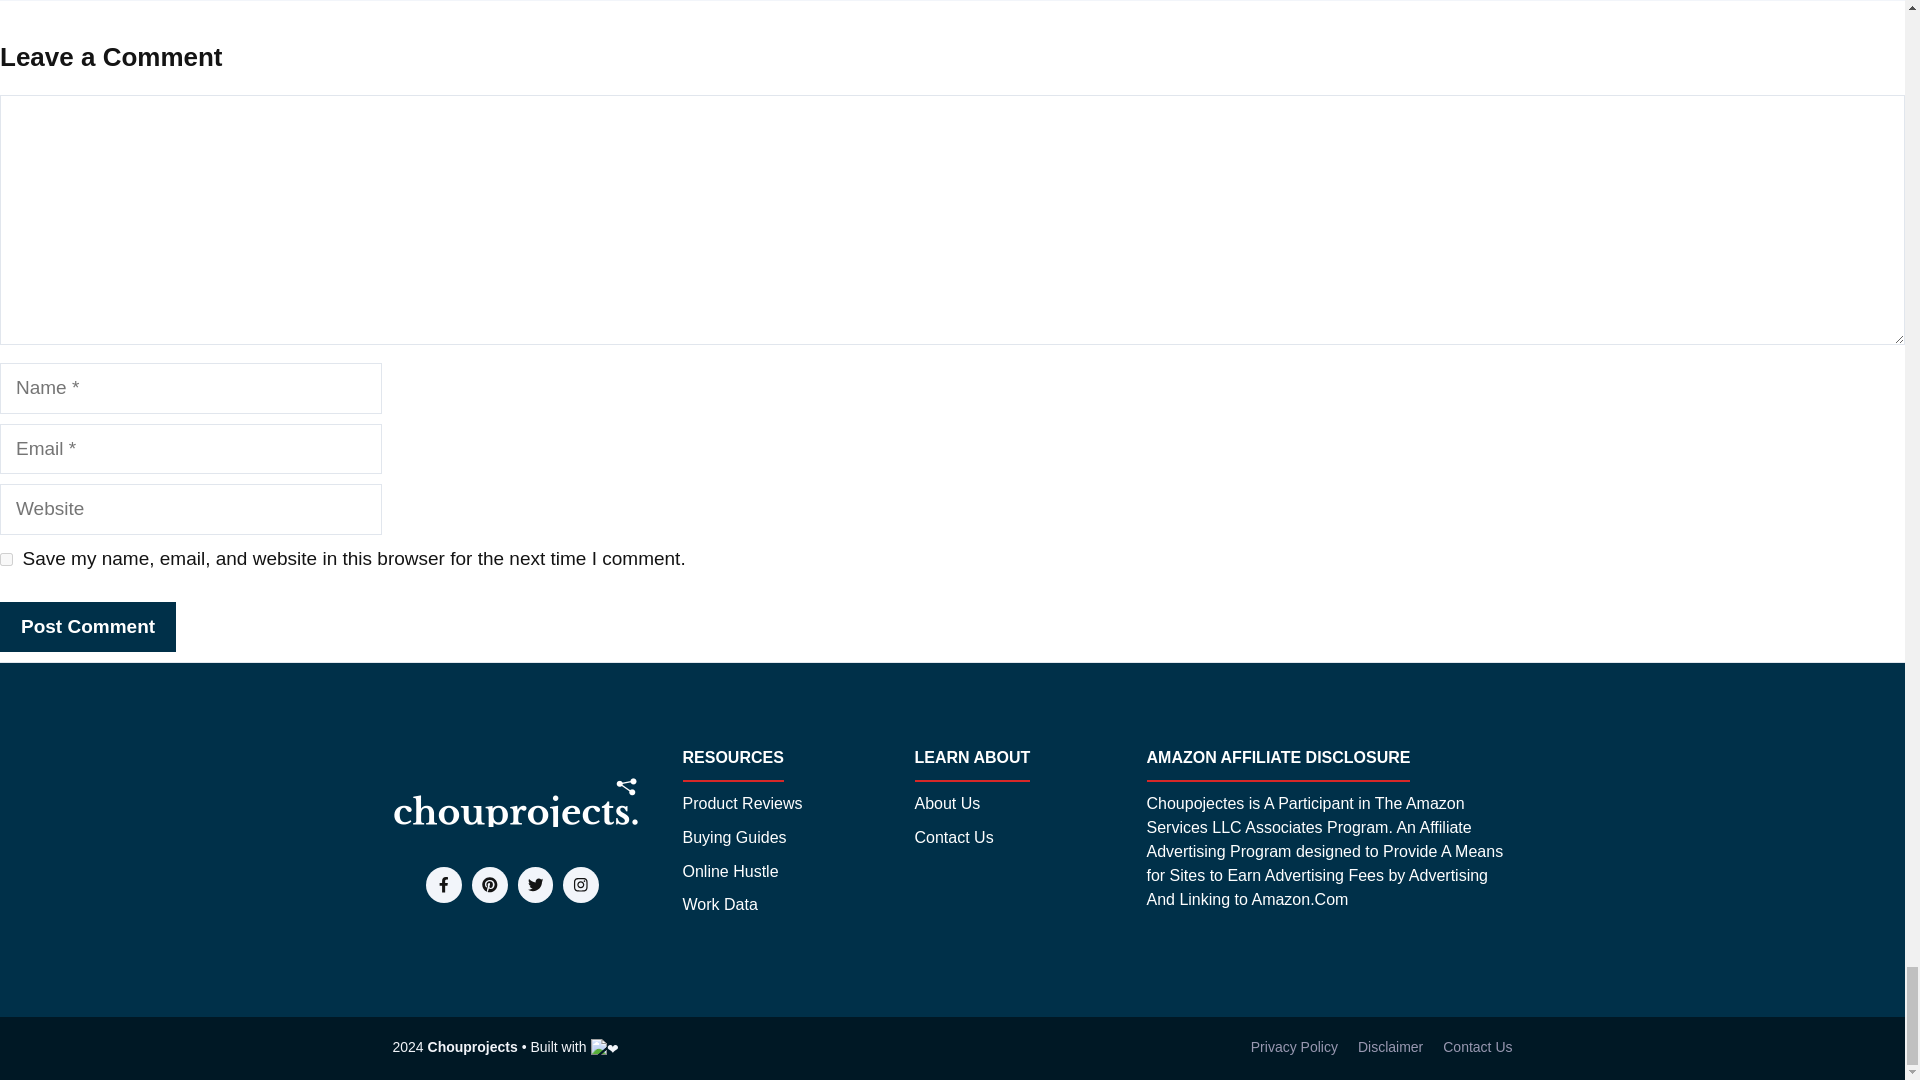  I want to click on Post Comment, so click(88, 627).